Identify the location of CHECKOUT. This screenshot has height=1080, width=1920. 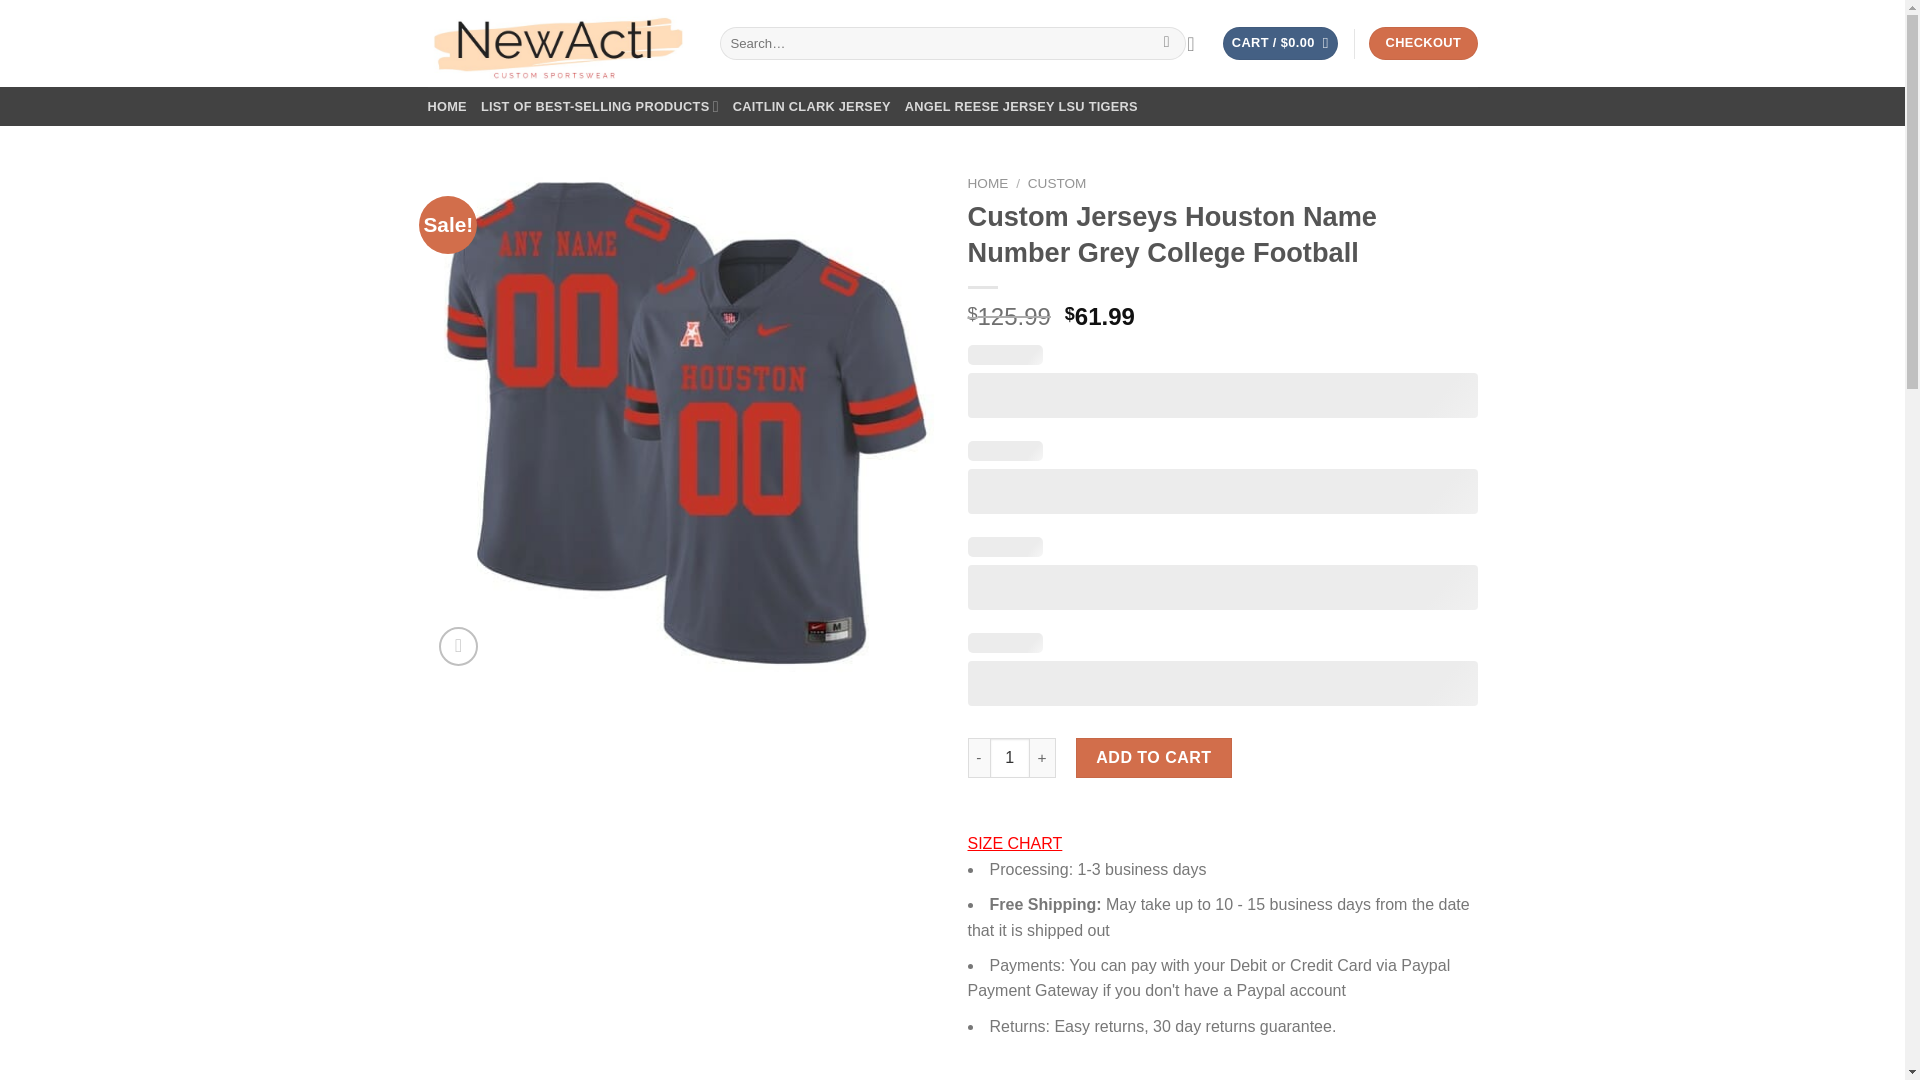
(1422, 44).